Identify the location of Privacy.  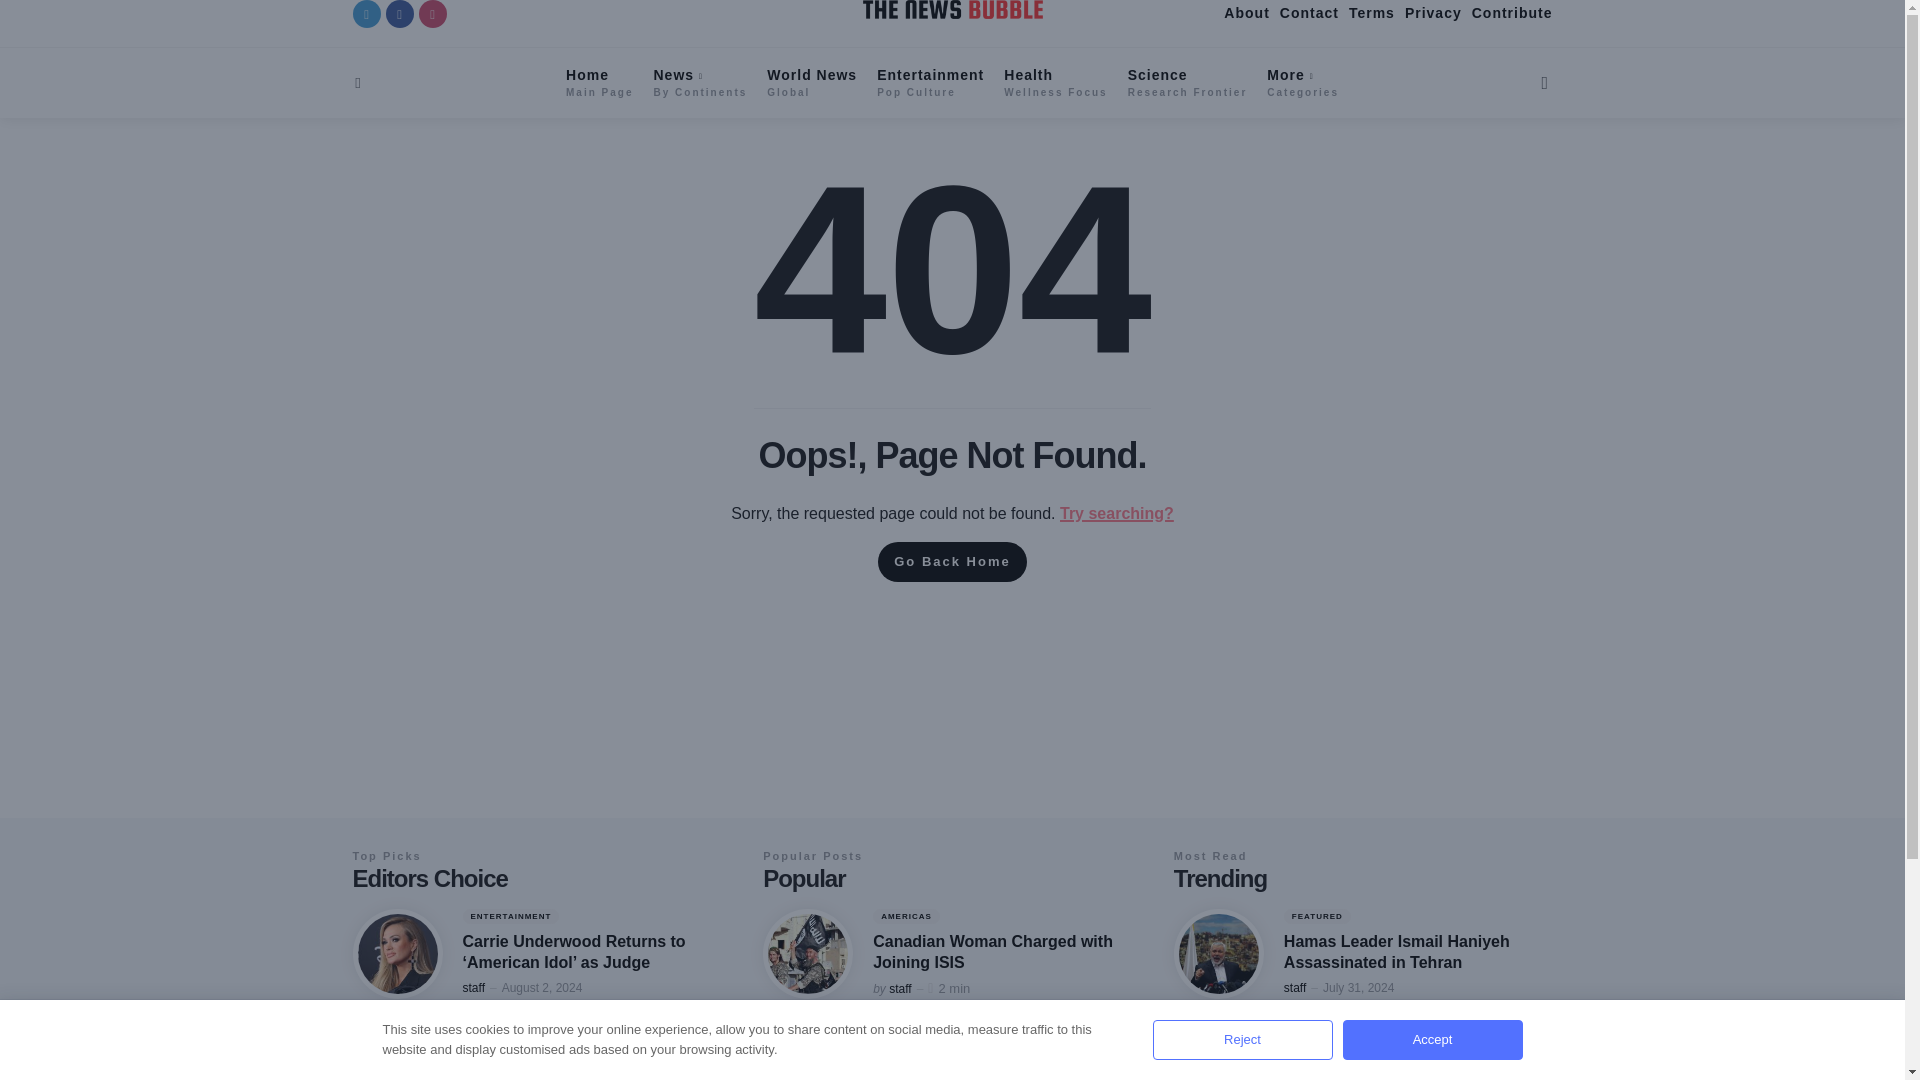
(701, 82).